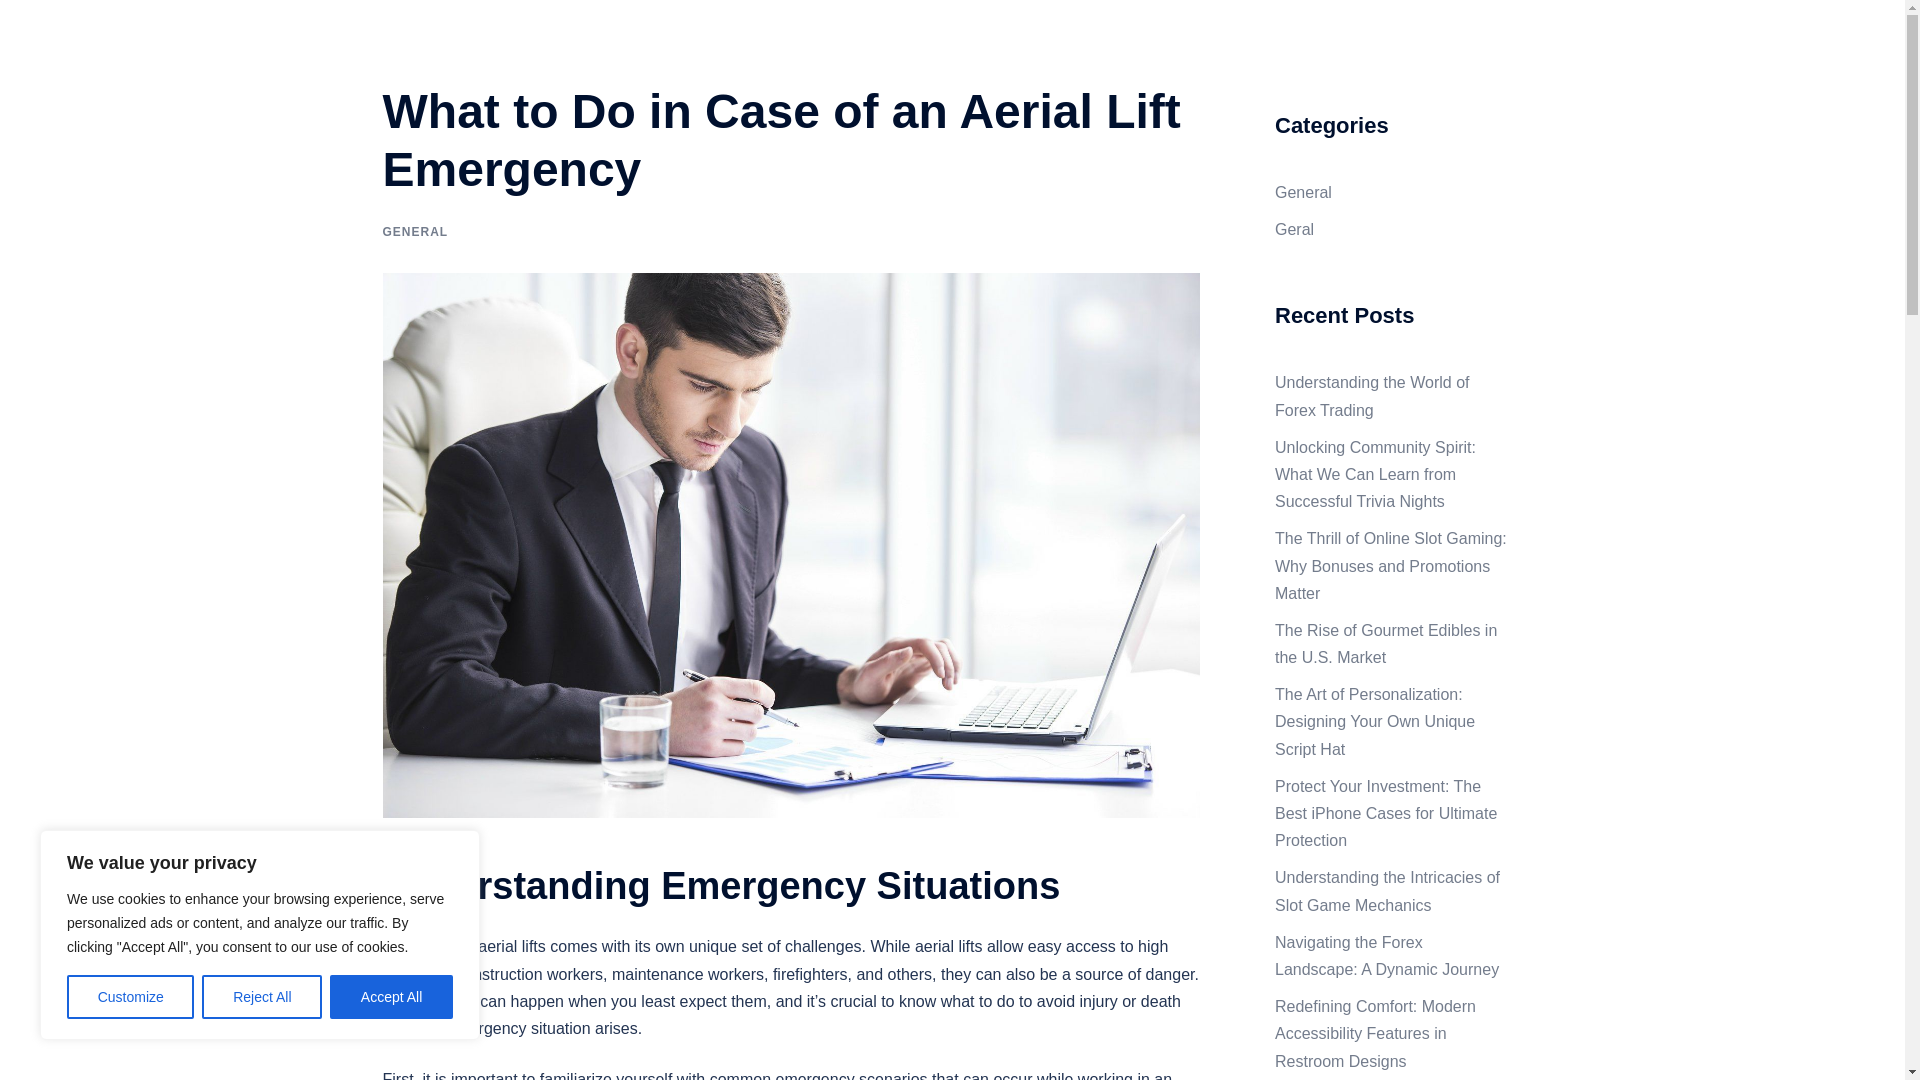  What do you see at coordinates (1386, 644) in the screenshot?
I see `The Rise of Gourmet Edibles in the U.S. Market` at bounding box center [1386, 644].